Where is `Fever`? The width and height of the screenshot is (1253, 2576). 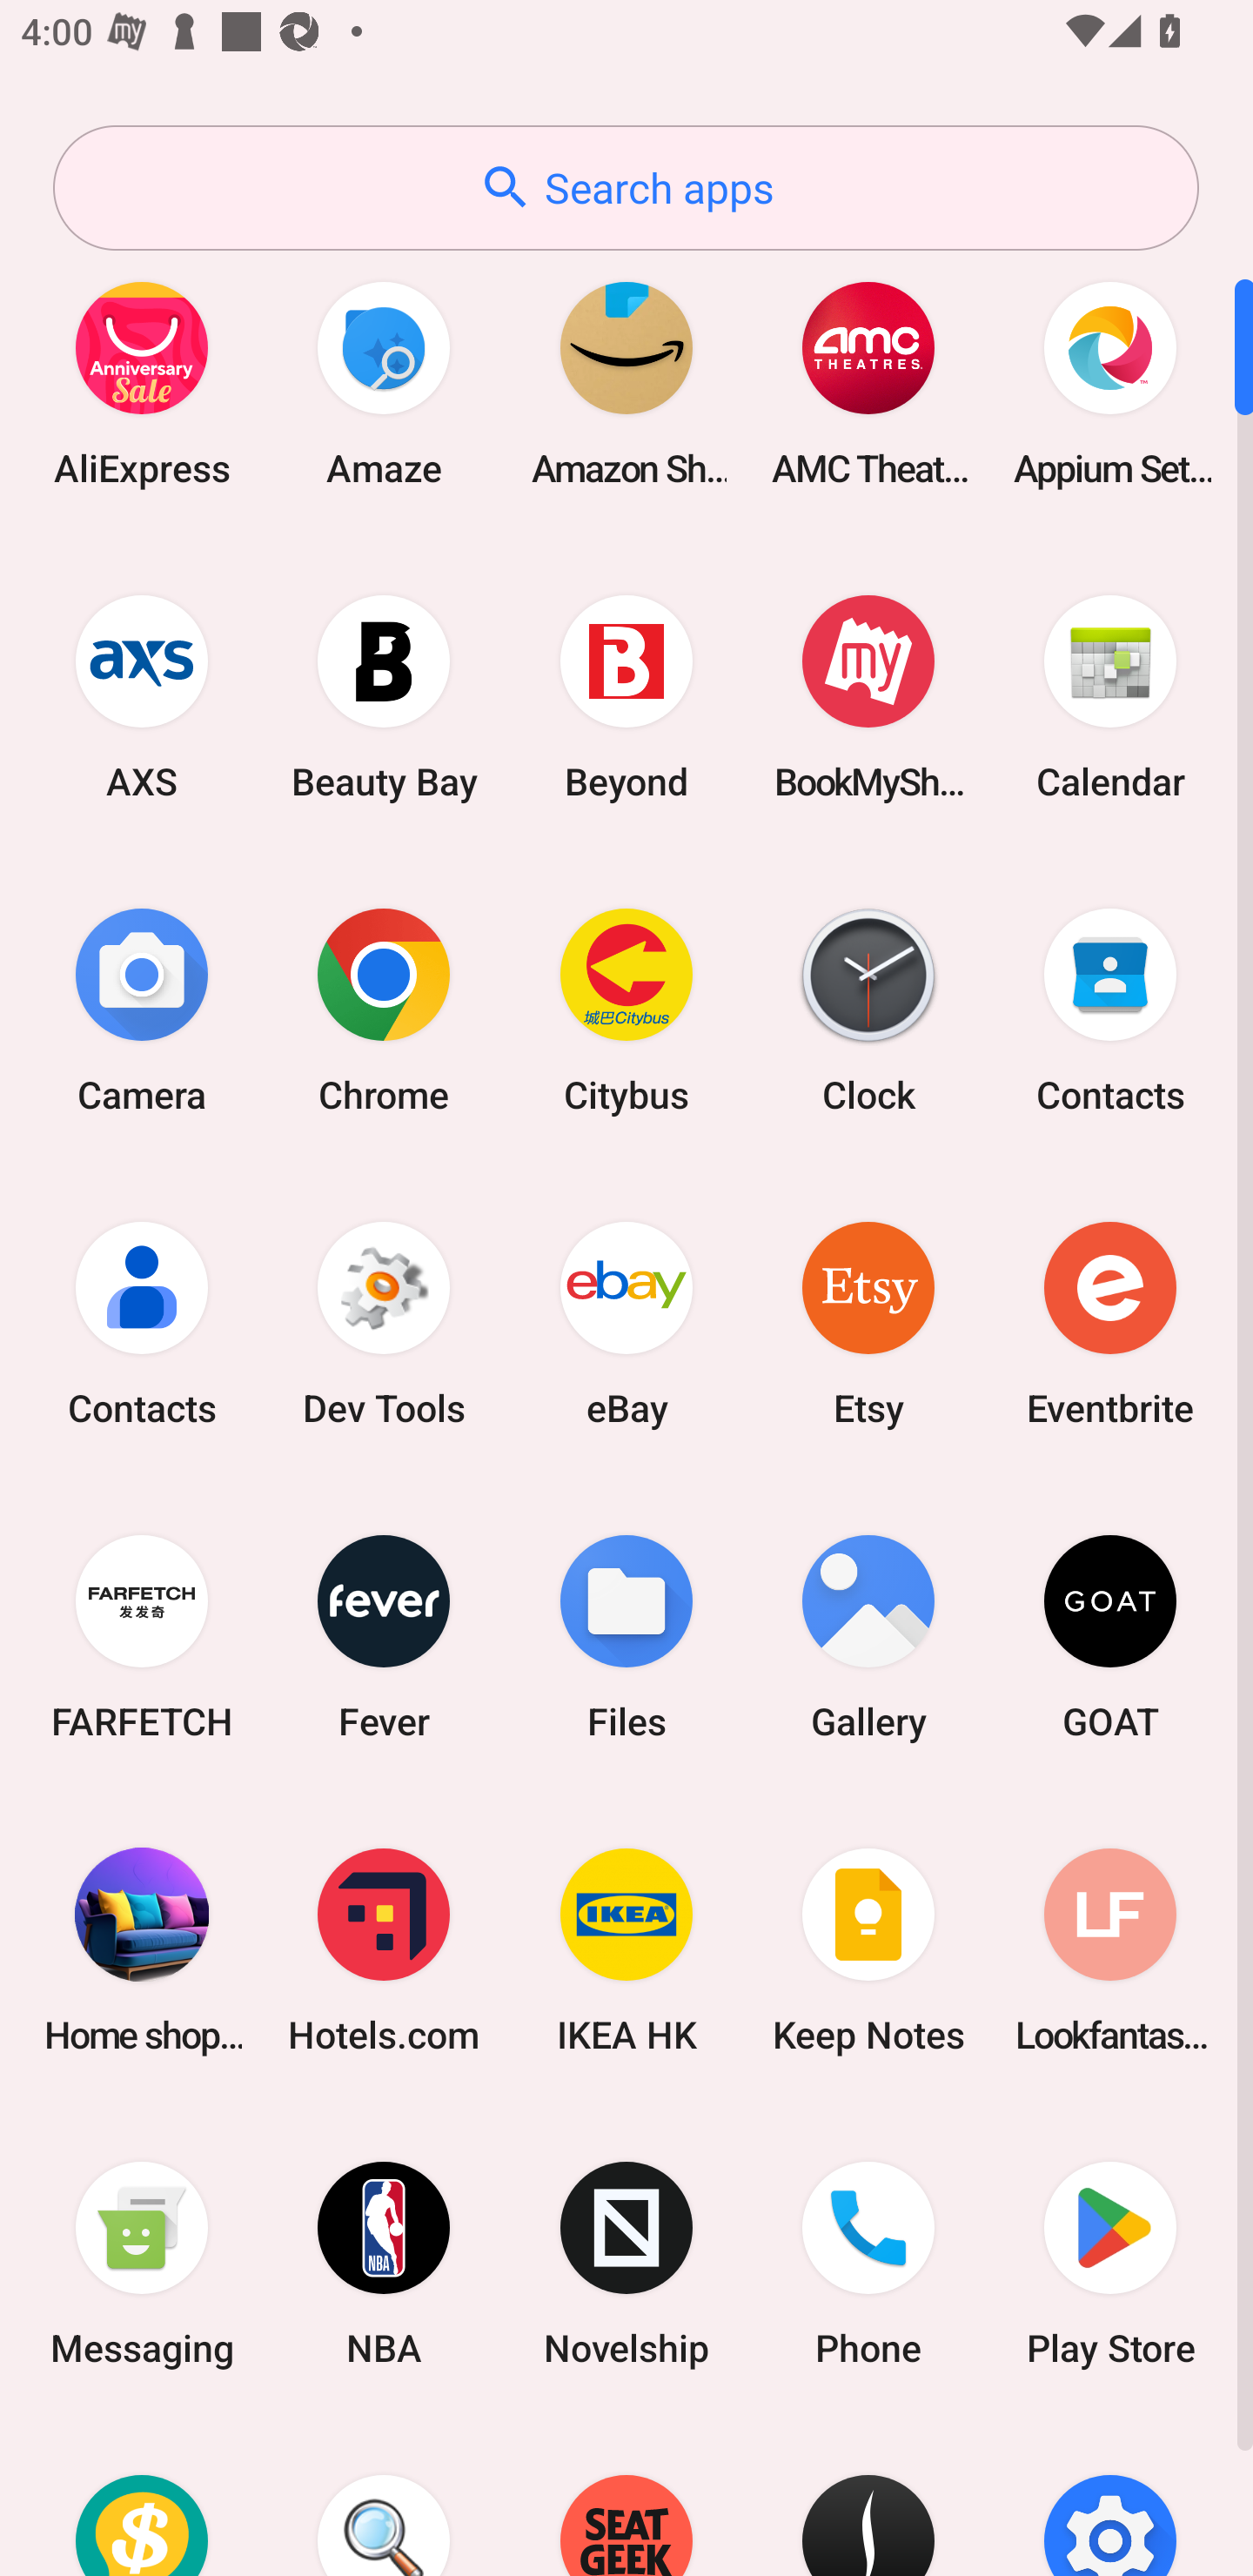
Fever is located at coordinates (384, 1636).